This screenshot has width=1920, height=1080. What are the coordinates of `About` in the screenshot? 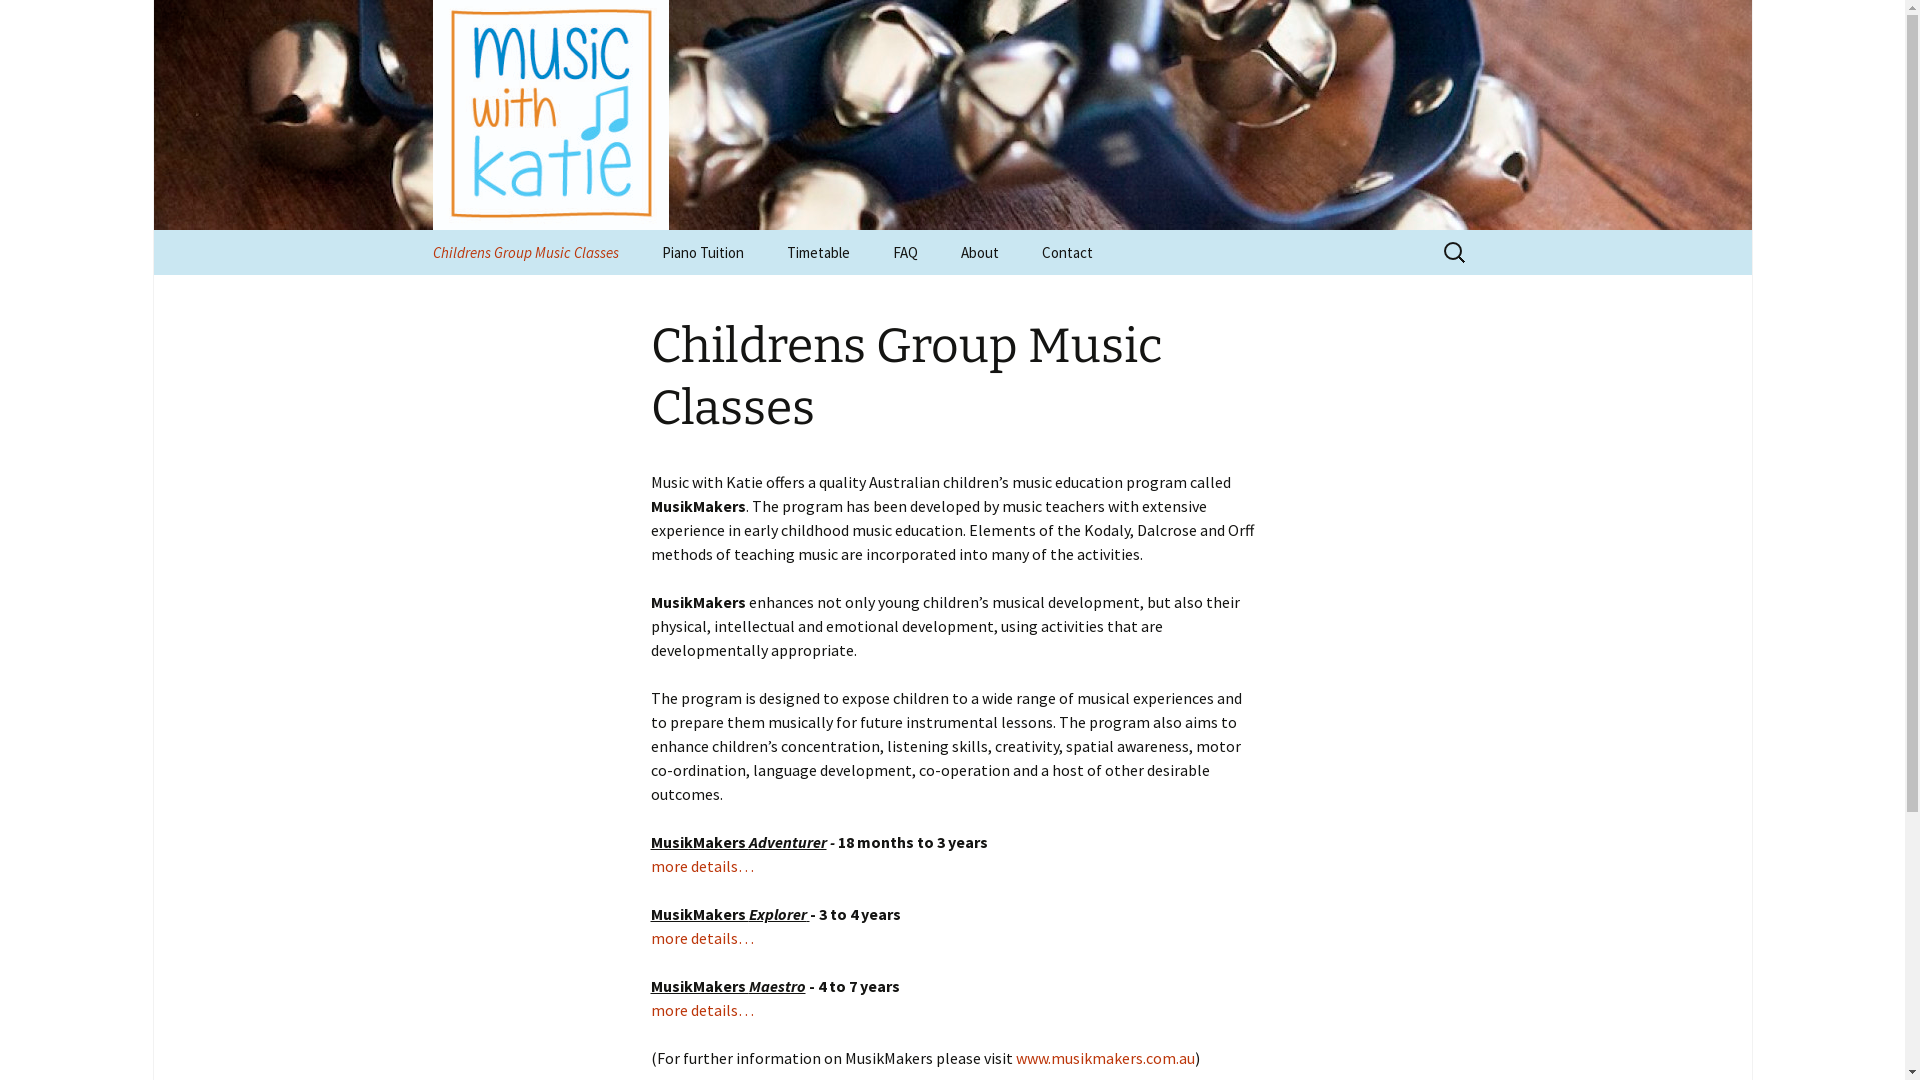 It's located at (978, 252).